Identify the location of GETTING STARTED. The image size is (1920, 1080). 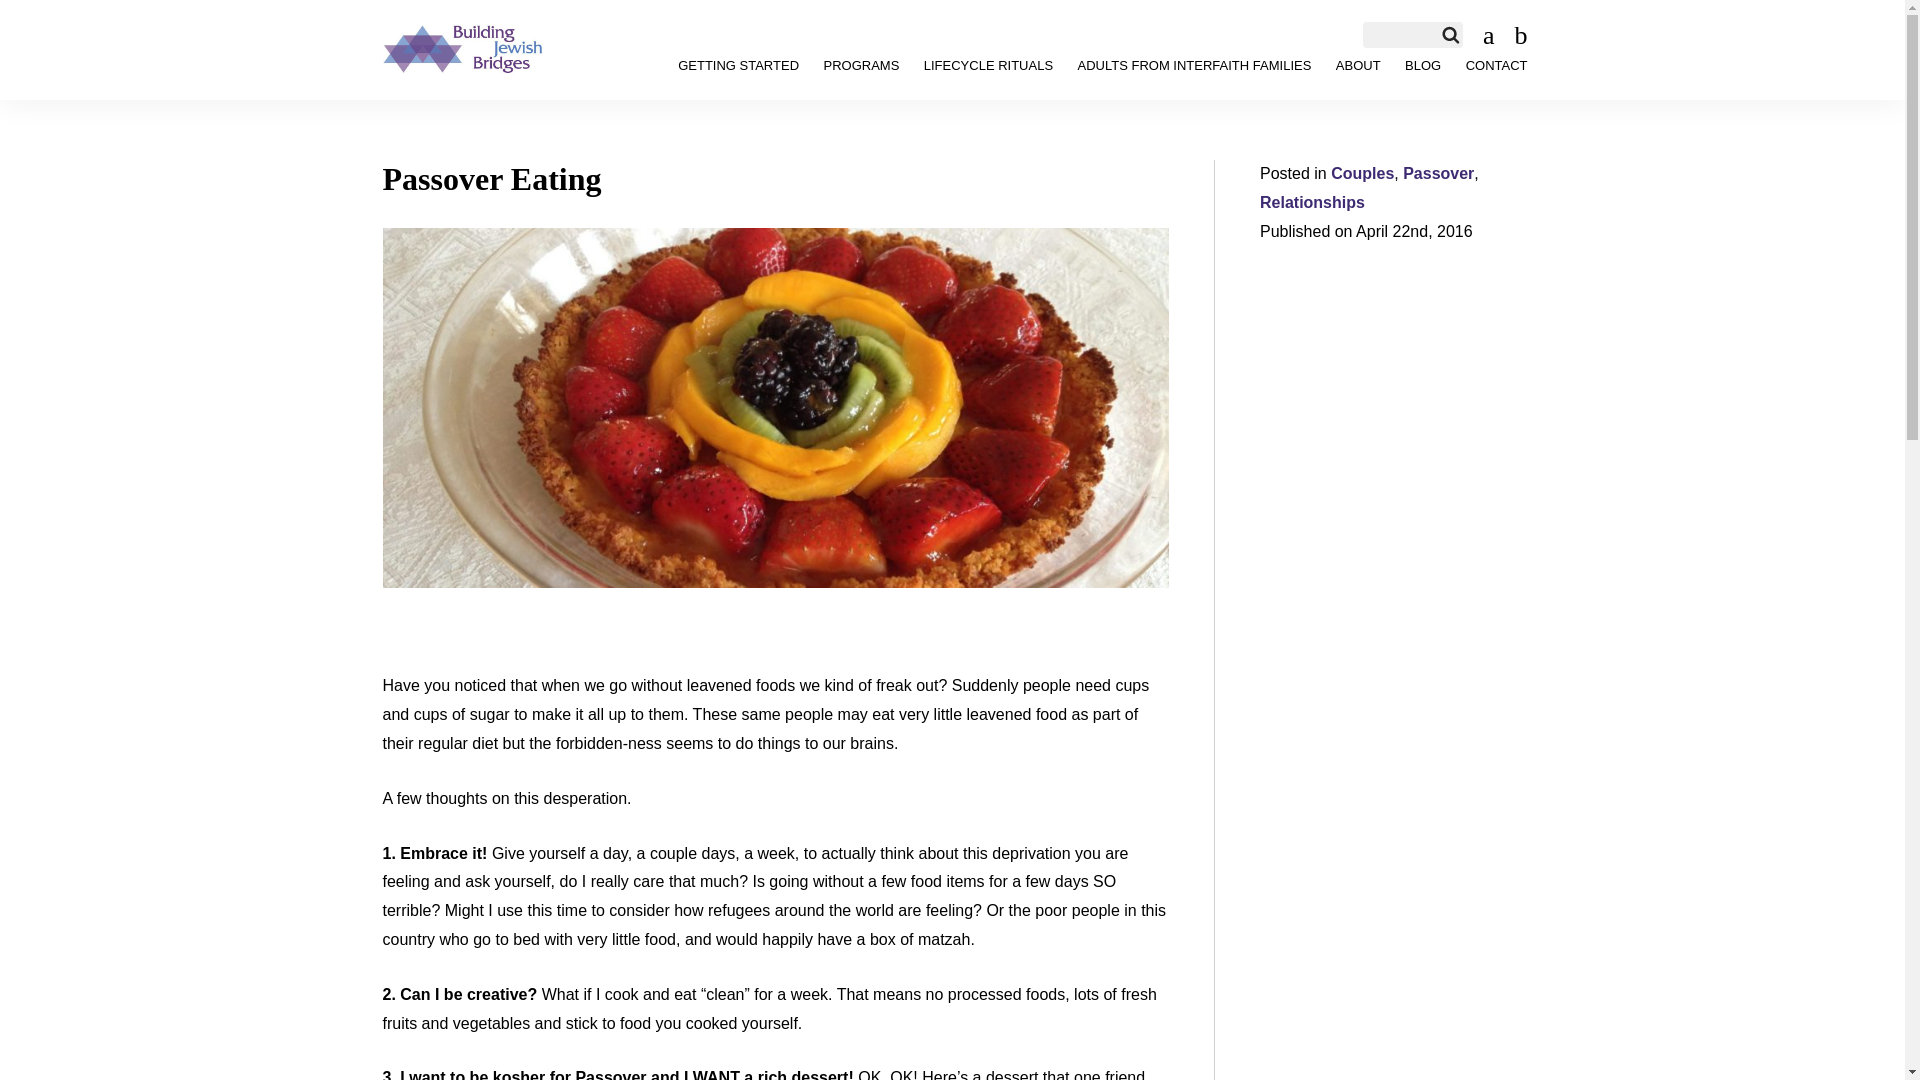
(738, 66).